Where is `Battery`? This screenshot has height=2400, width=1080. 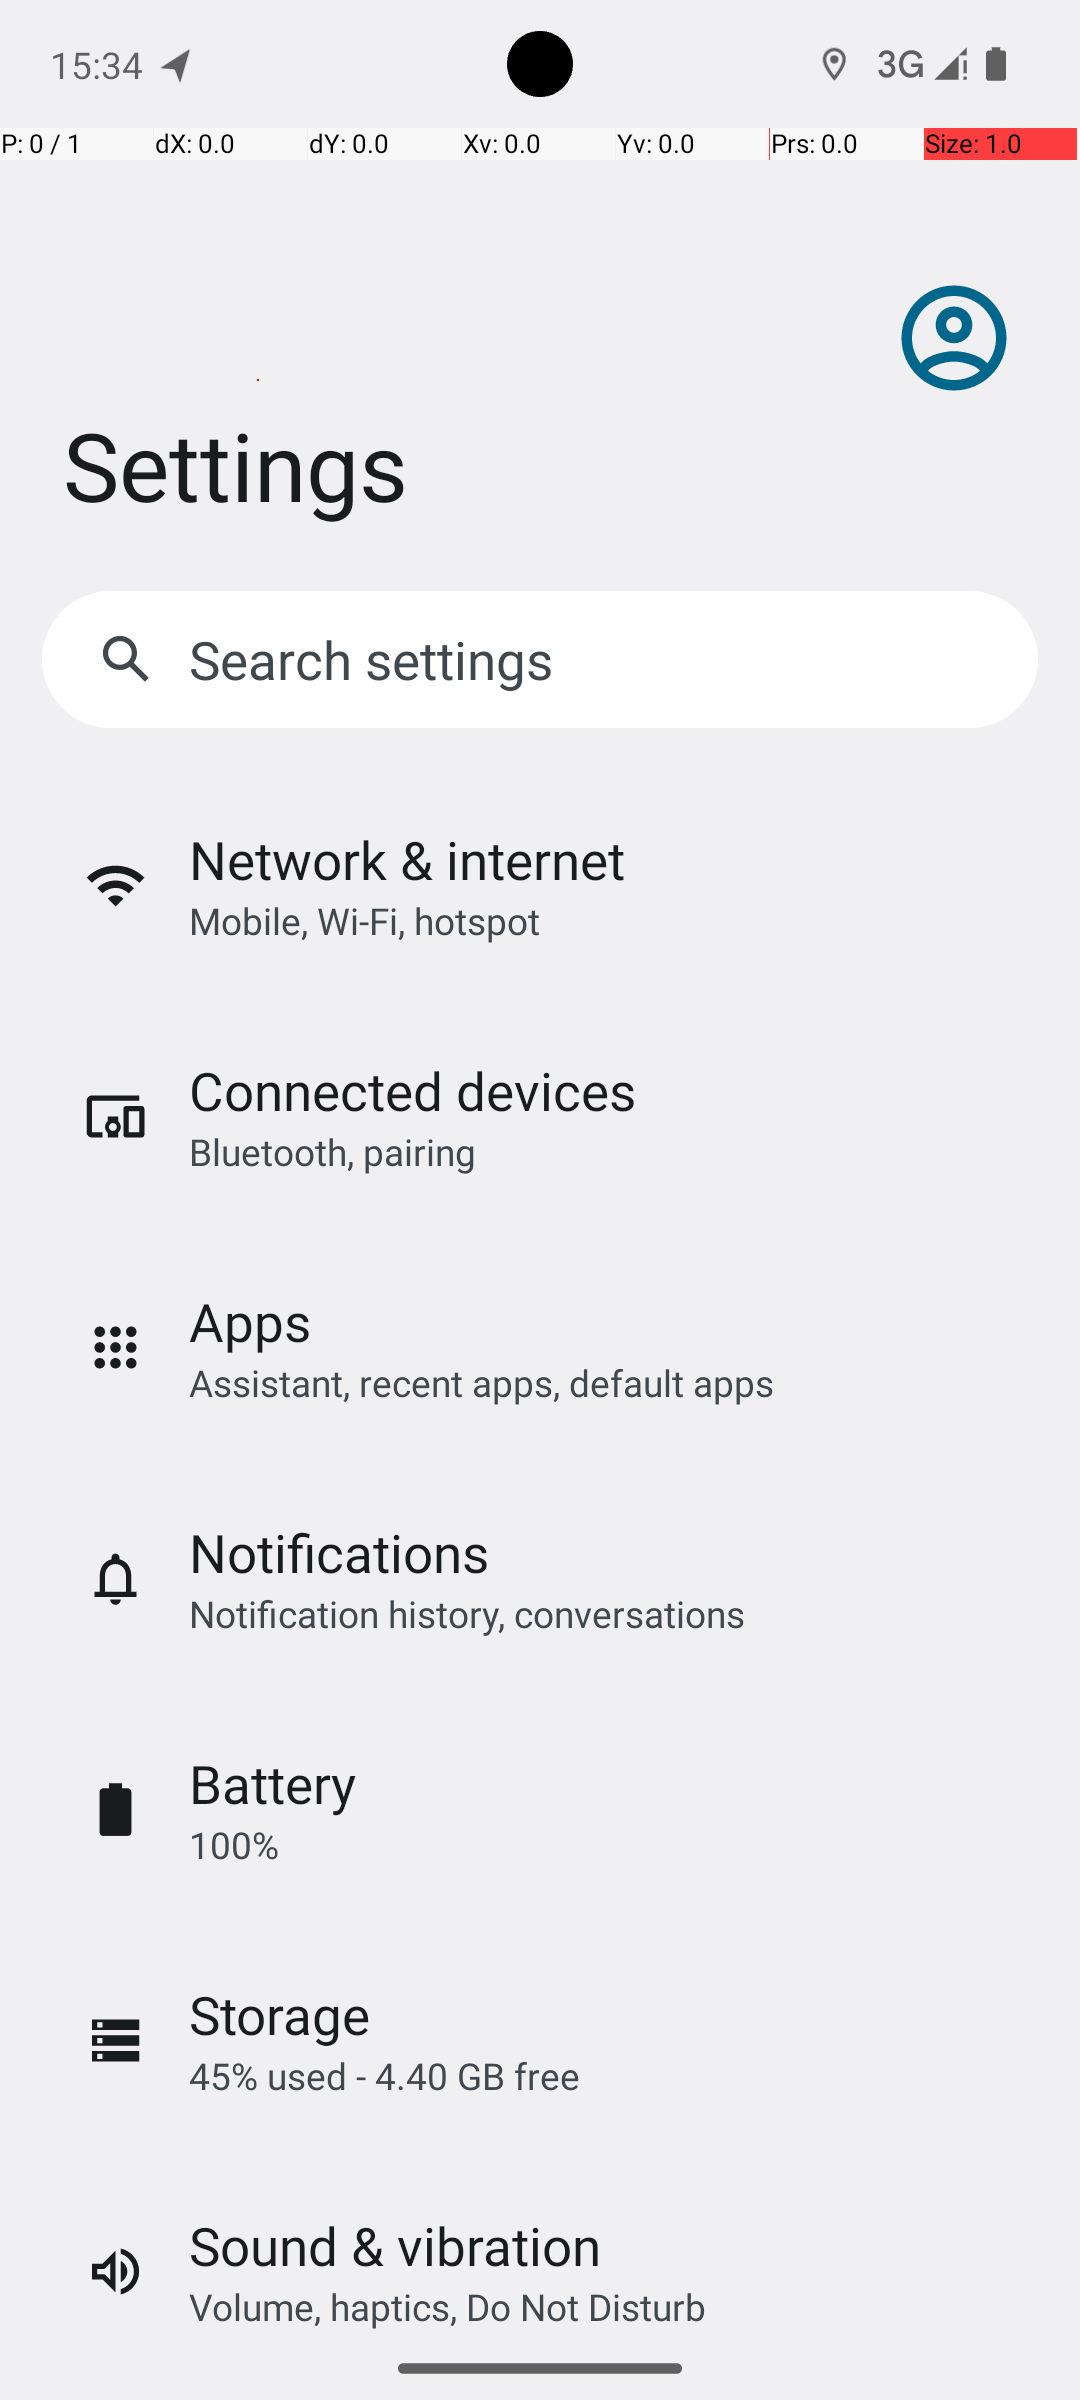 Battery is located at coordinates (273, 1784).